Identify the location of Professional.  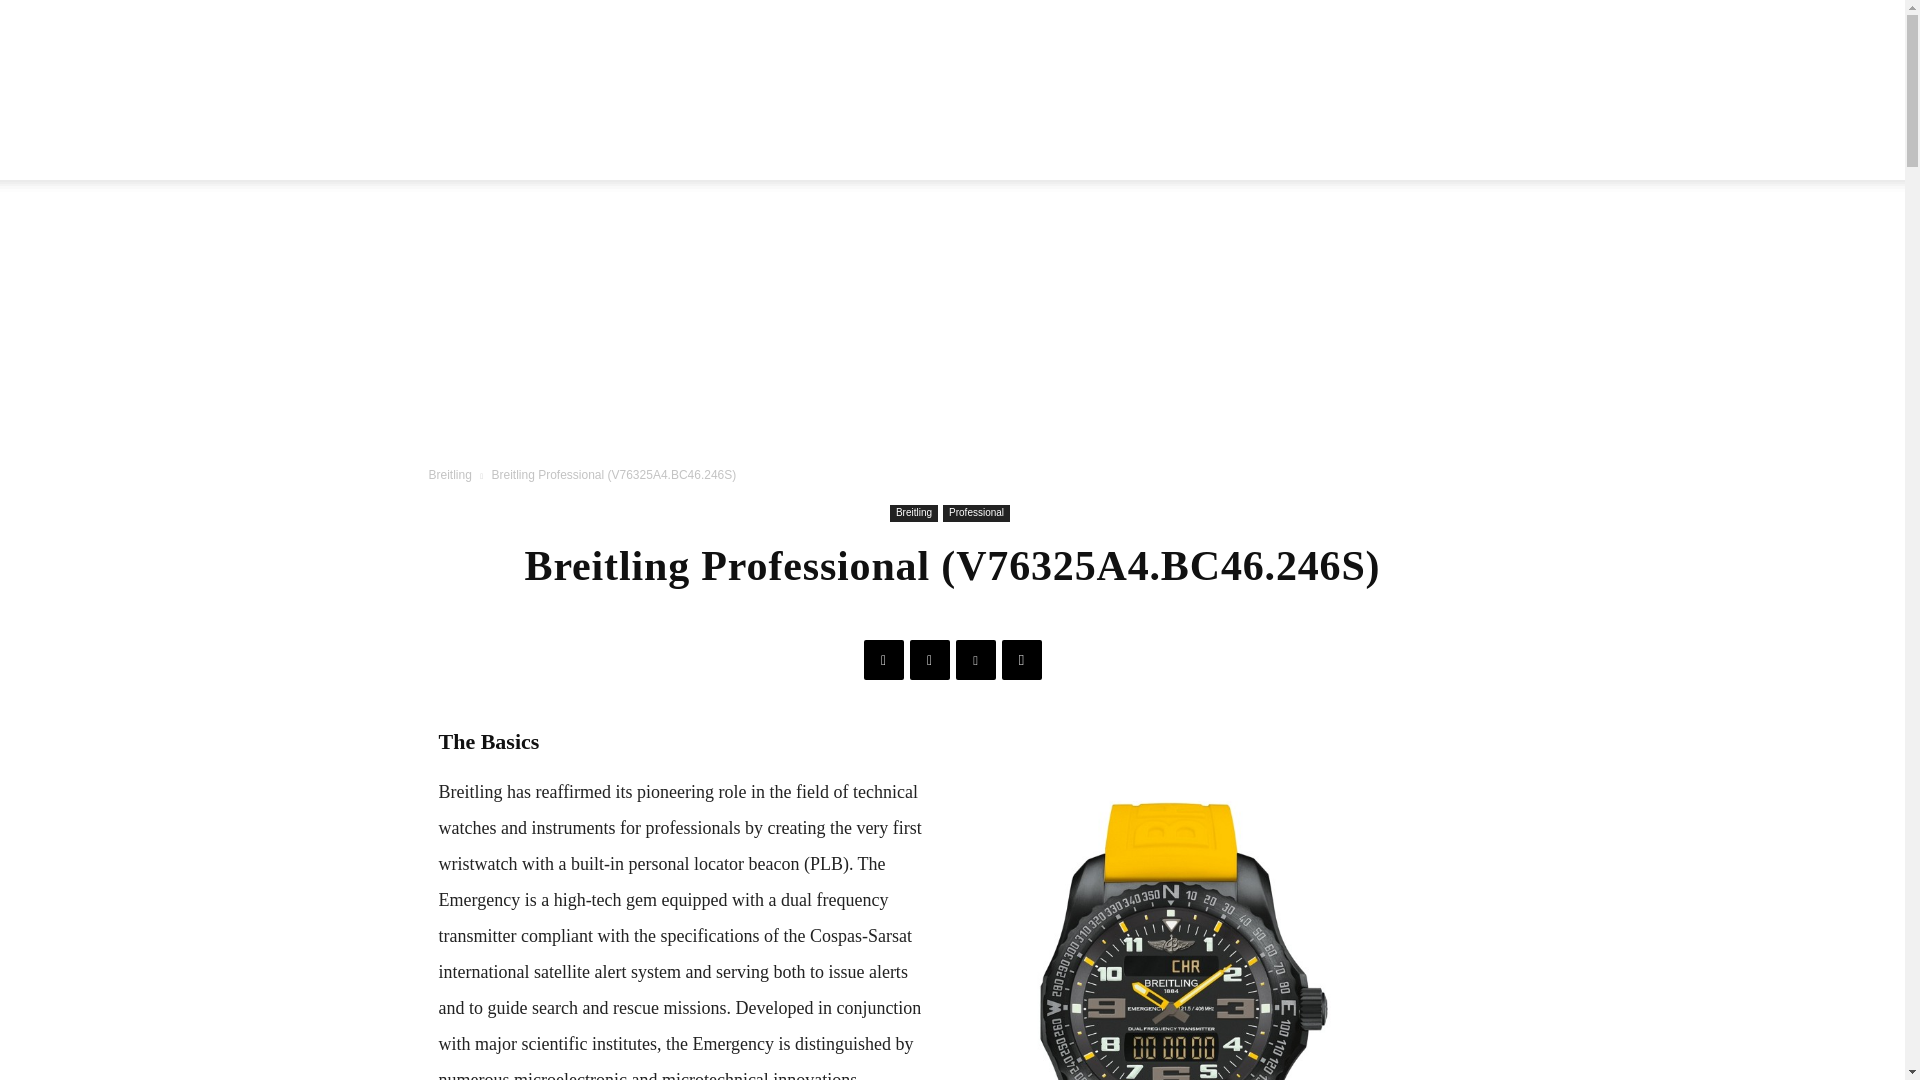
(976, 513).